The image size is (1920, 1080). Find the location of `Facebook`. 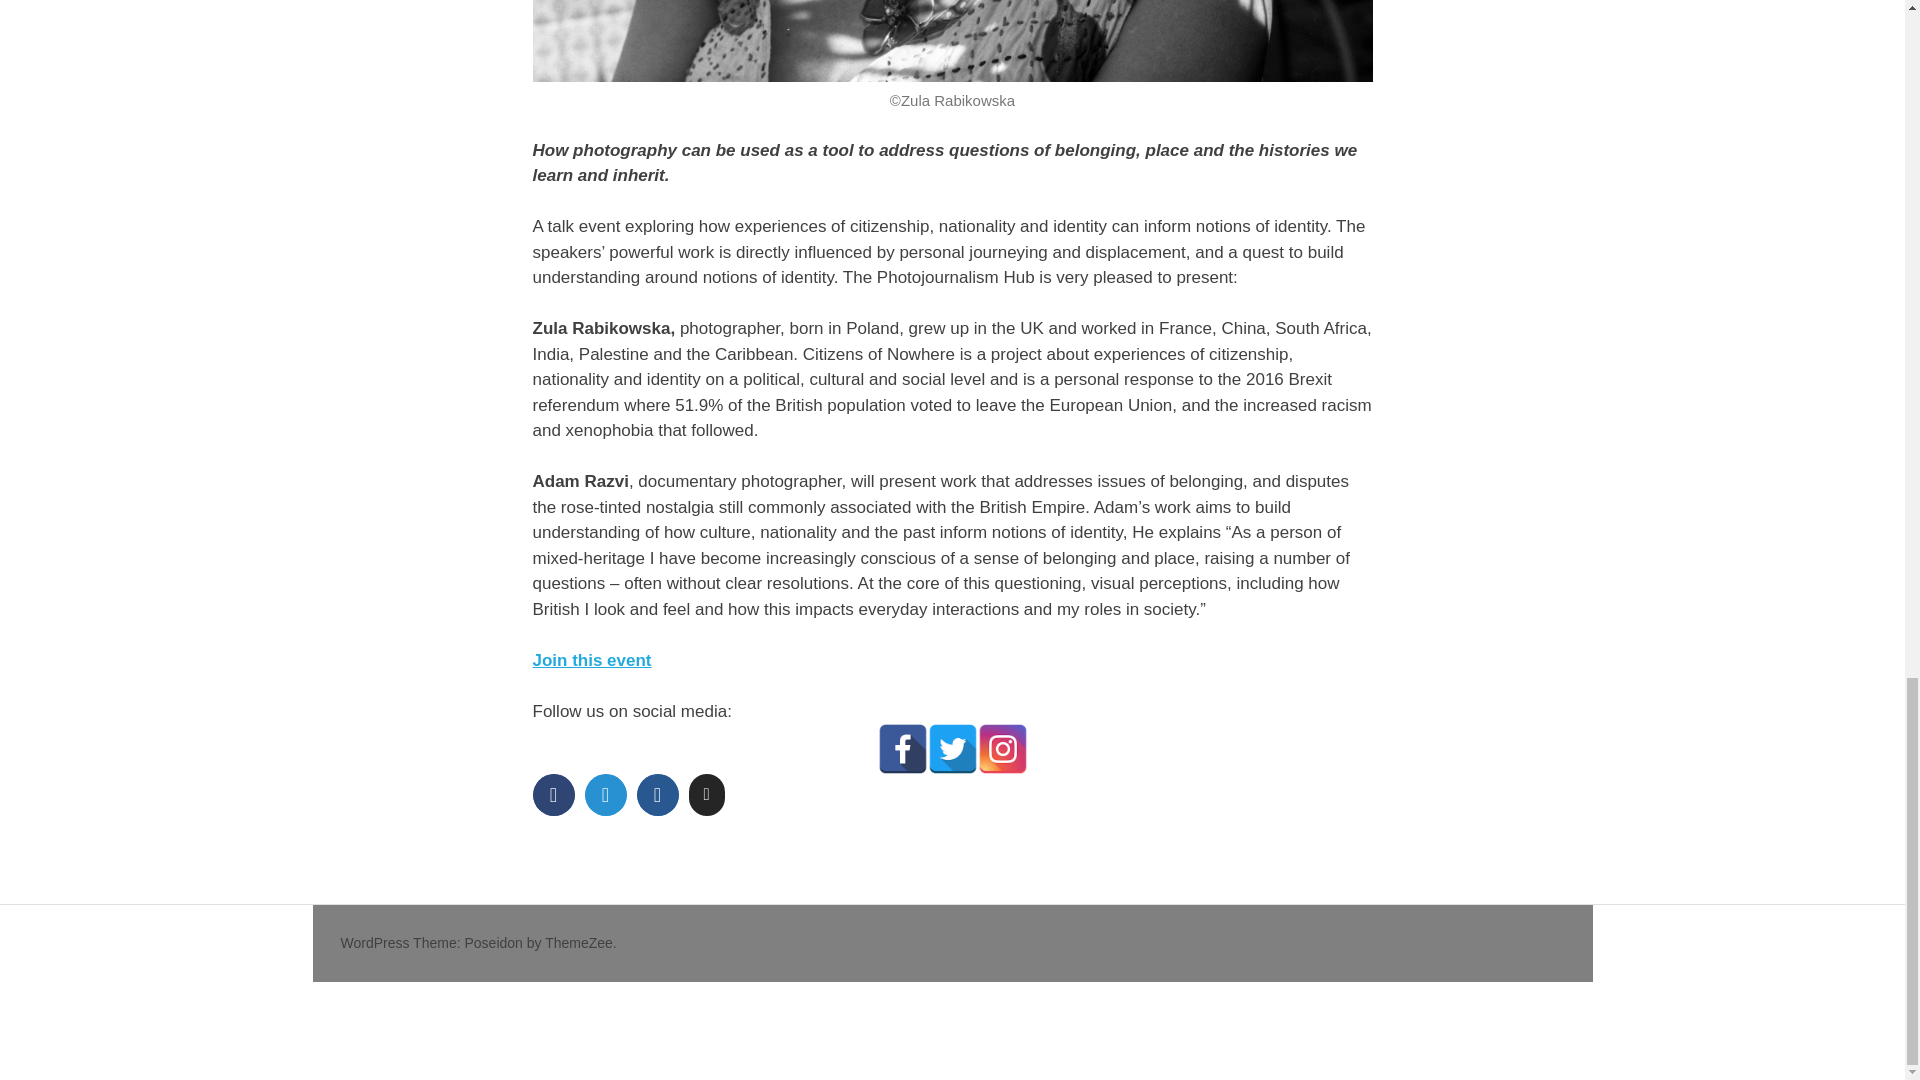

Facebook is located at coordinates (902, 748).